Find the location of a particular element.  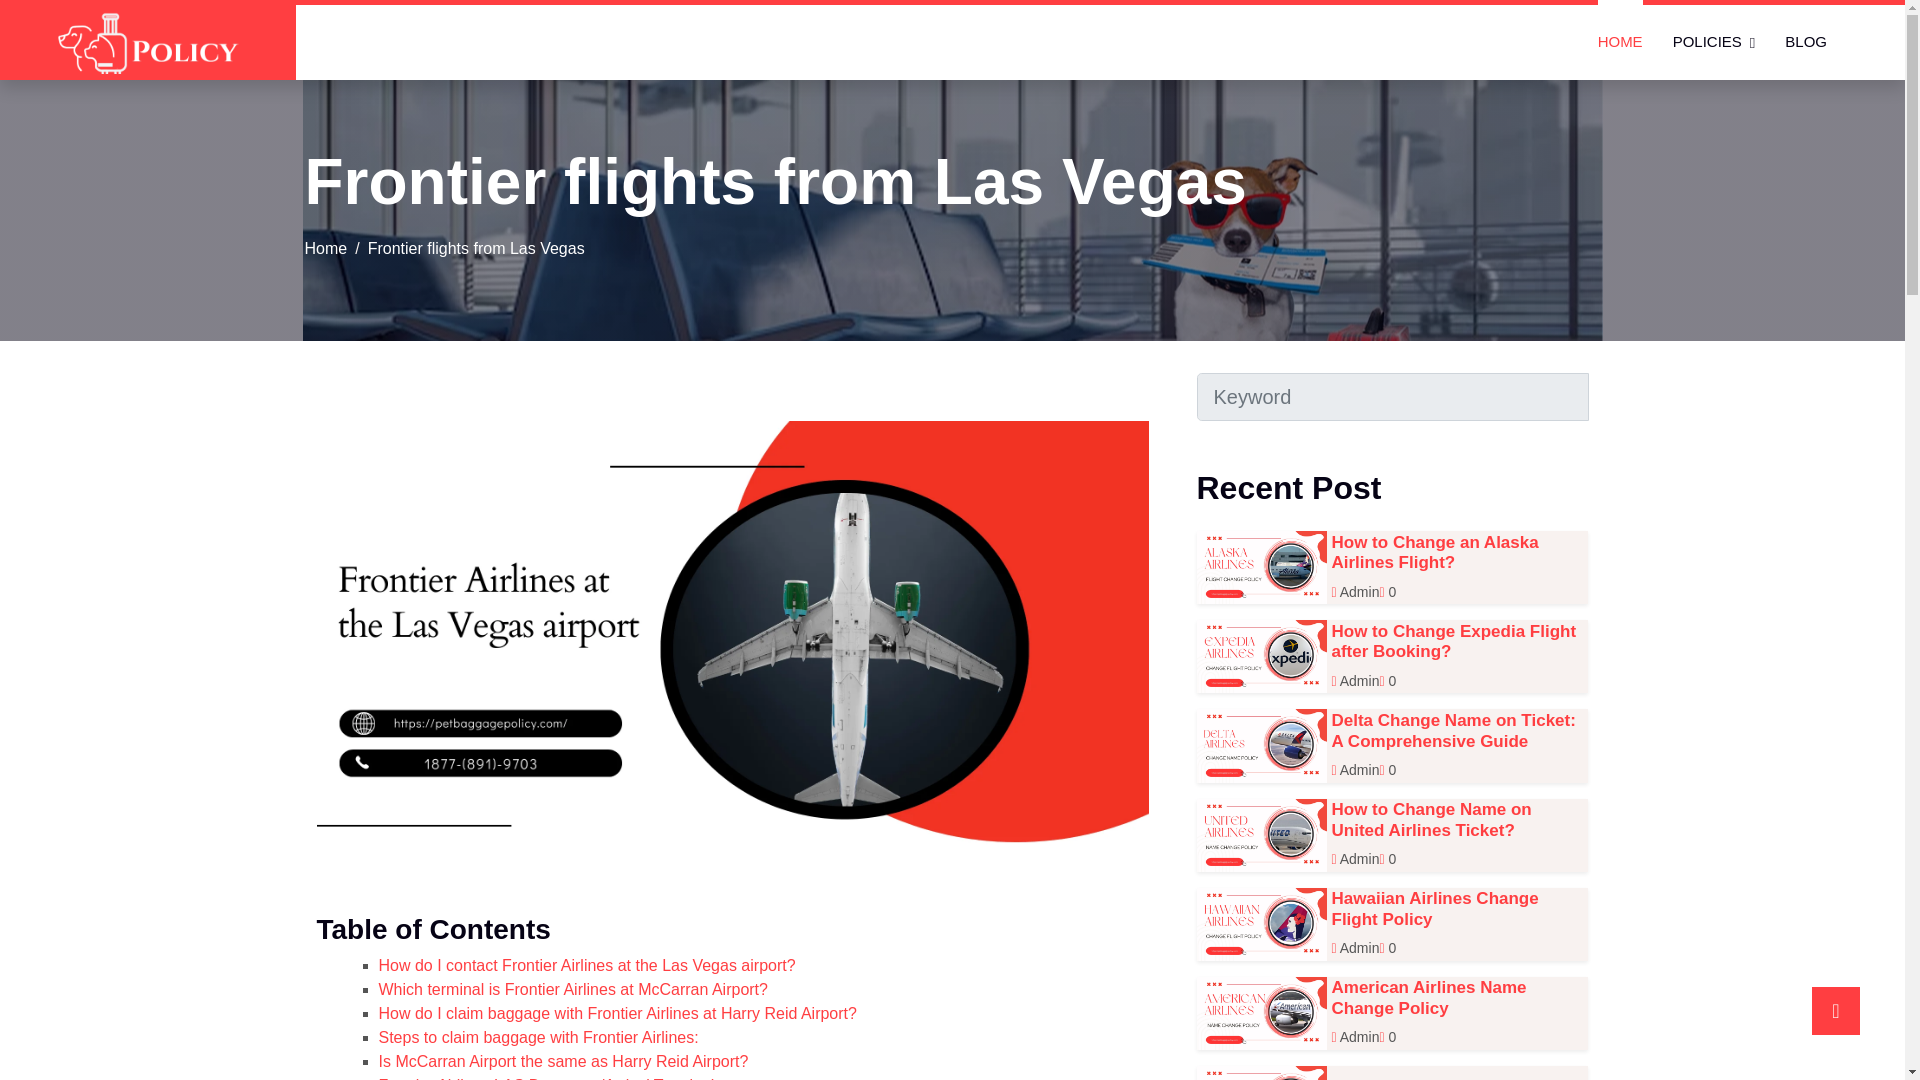

POLICIES is located at coordinates (1714, 42).